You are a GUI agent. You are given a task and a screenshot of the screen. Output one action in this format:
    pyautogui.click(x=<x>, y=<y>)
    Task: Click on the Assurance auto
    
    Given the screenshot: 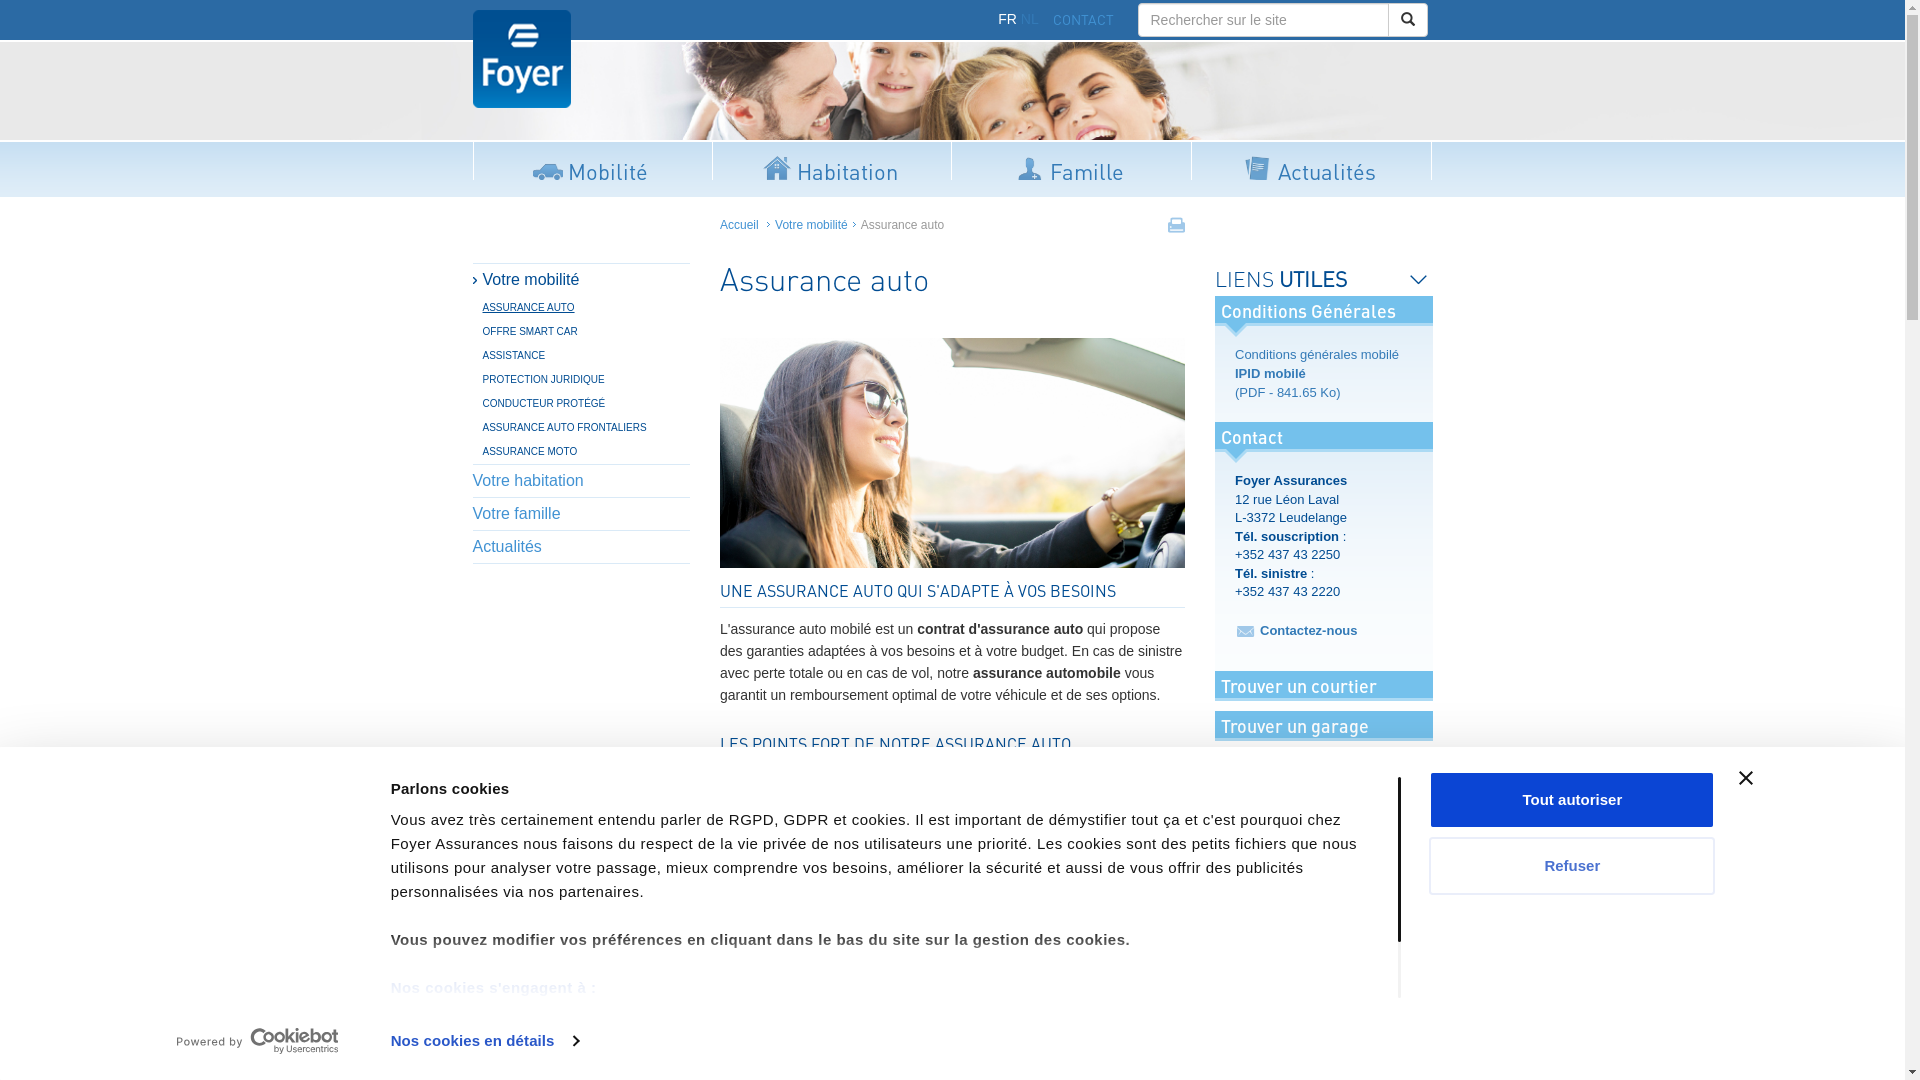 What is the action you would take?
    pyautogui.click(x=530, y=68)
    